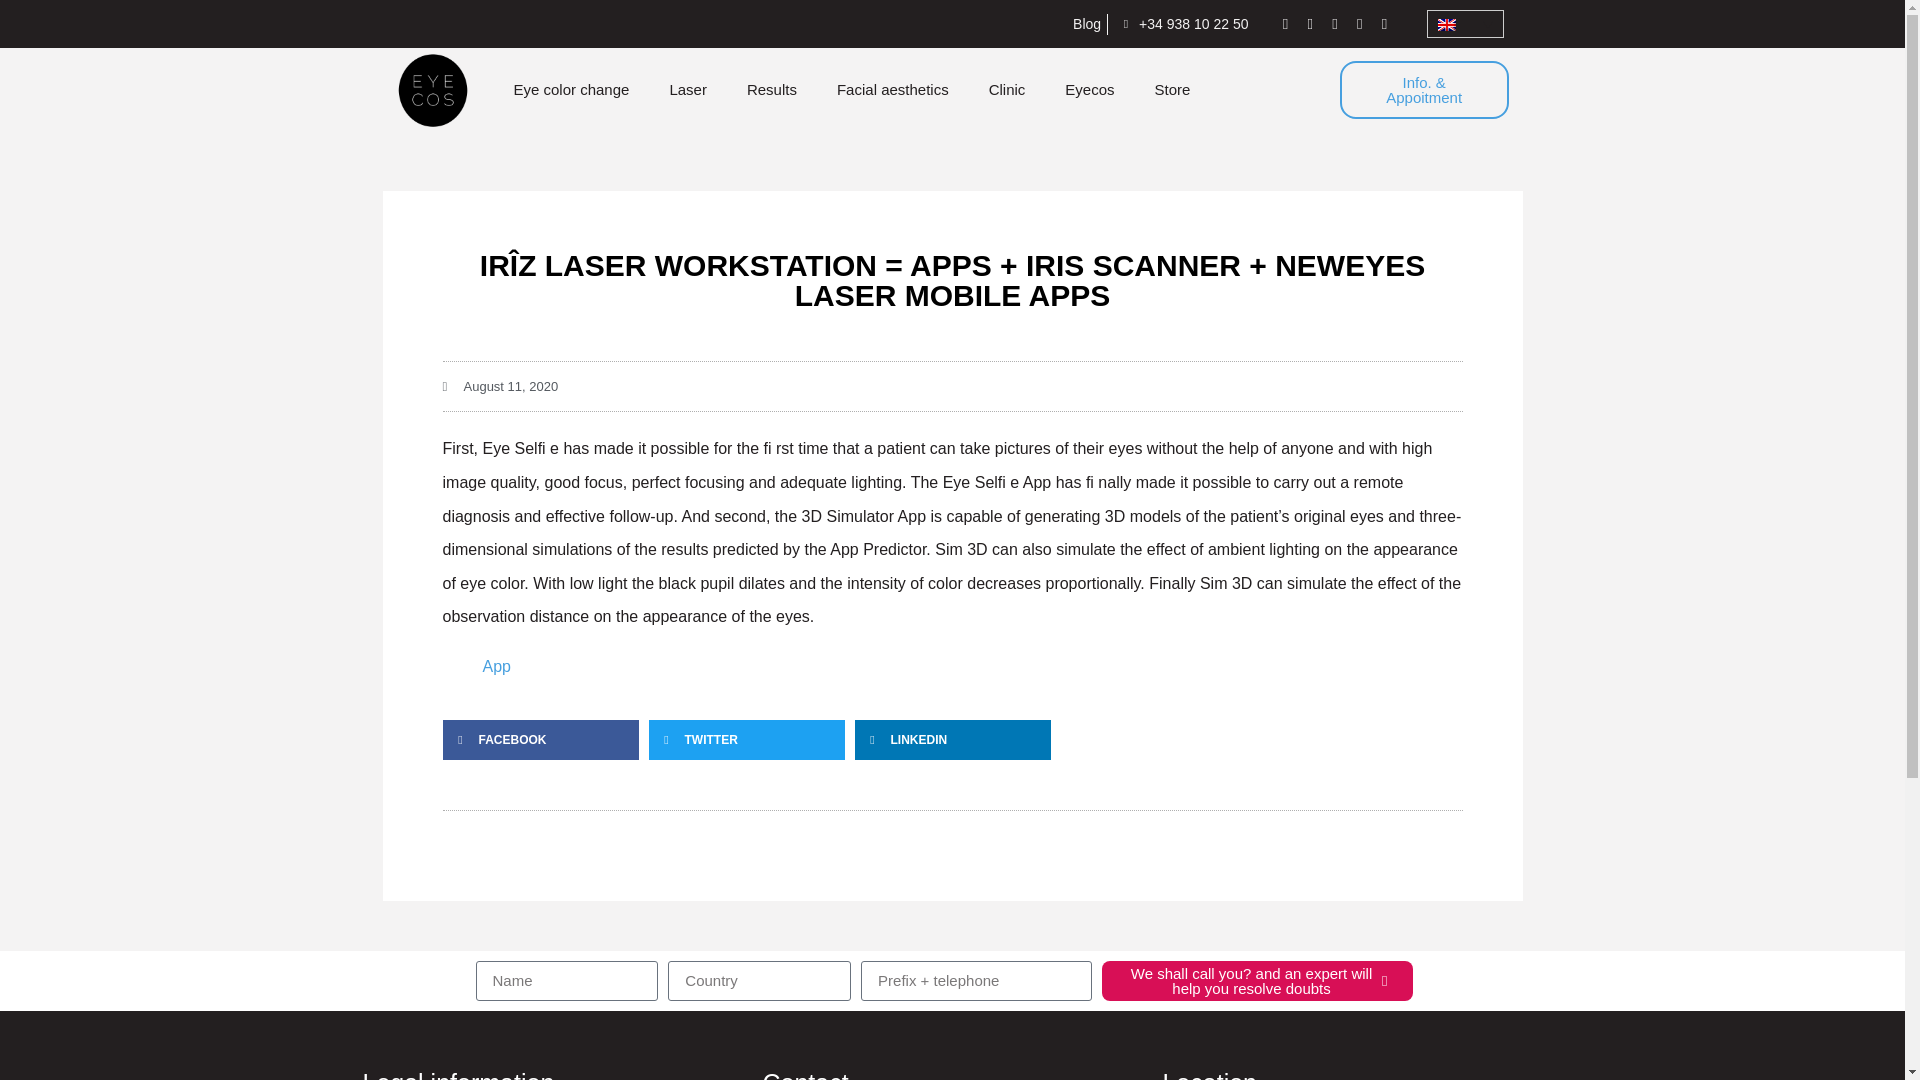 Image resolution: width=1920 pixels, height=1080 pixels. What do you see at coordinates (570, 90) in the screenshot?
I see `Eye color change` at bounding box center [570, 90].